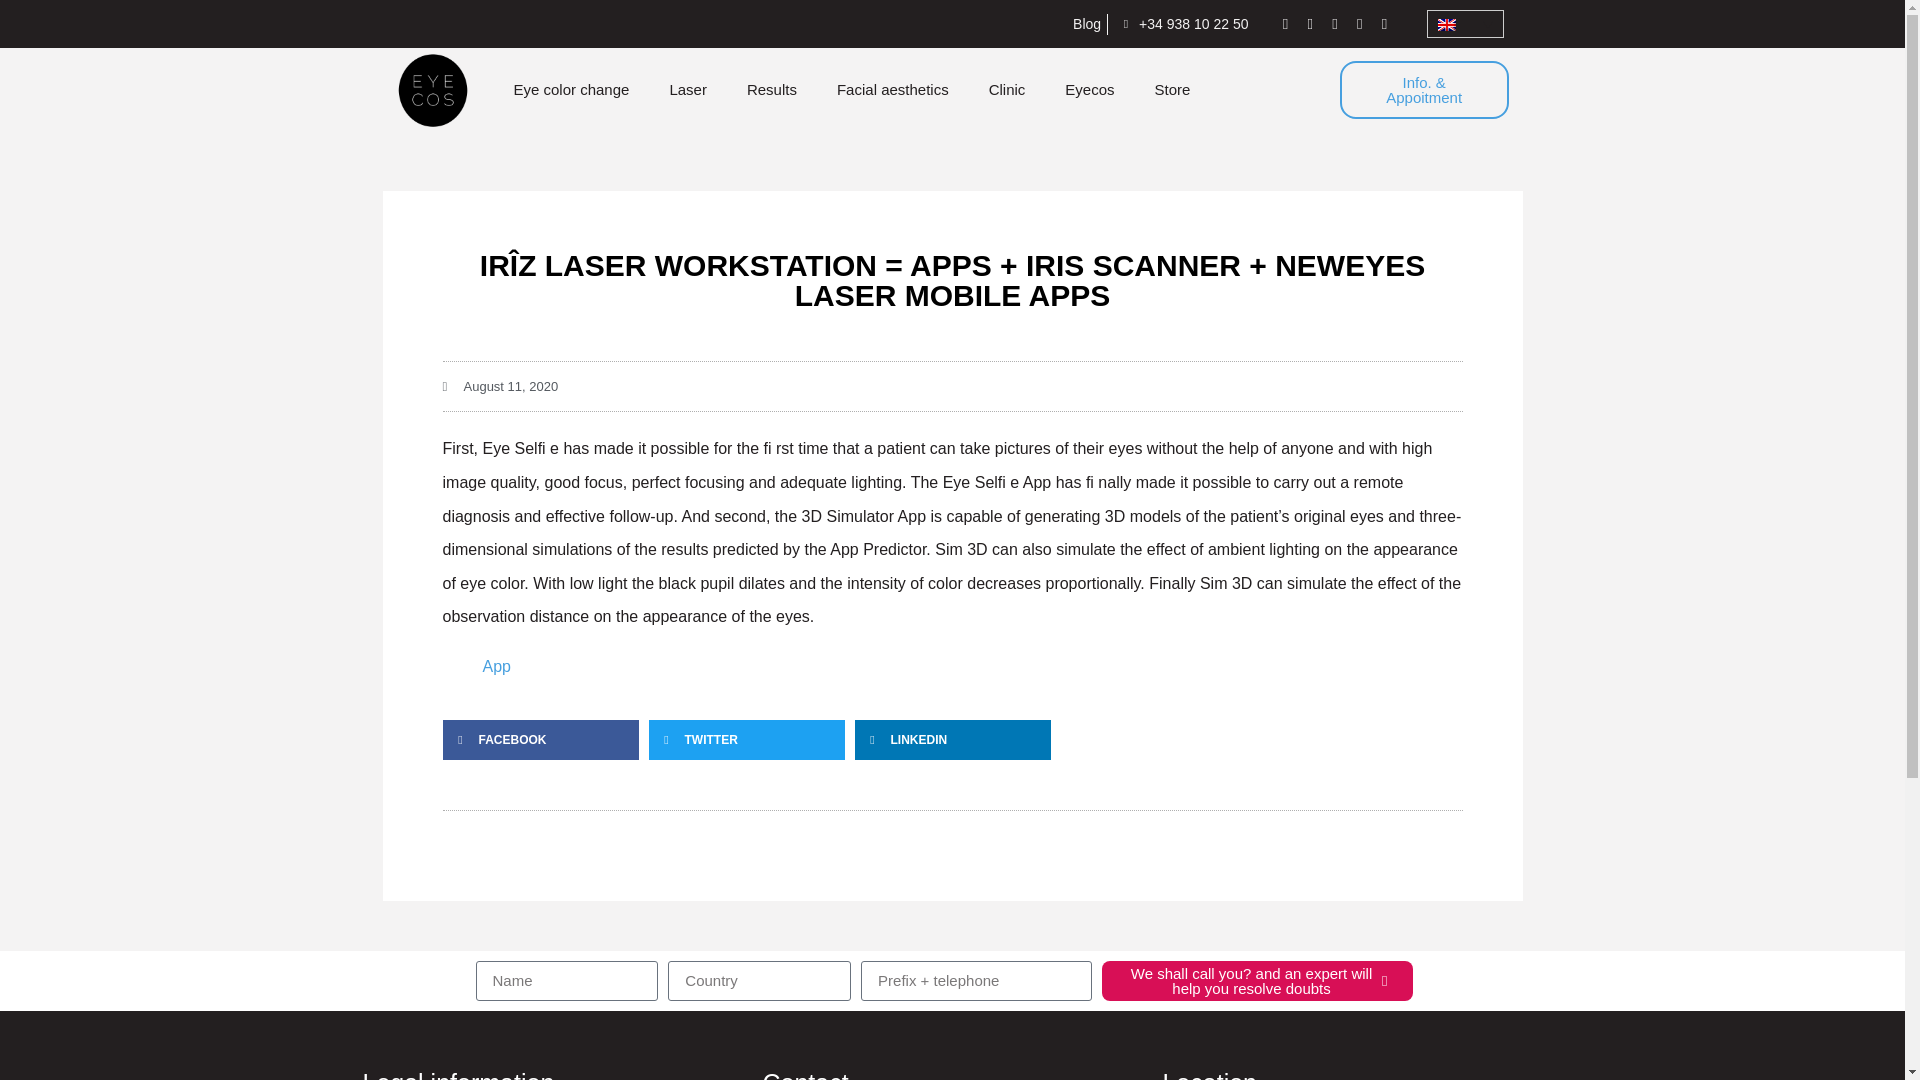 Image resolution: width=1920 pixels, height=1080 pixels. What do you see at coordinates (570, 90) in the screenshot?
I see `Eye color change` at bounding box center [570, 90].